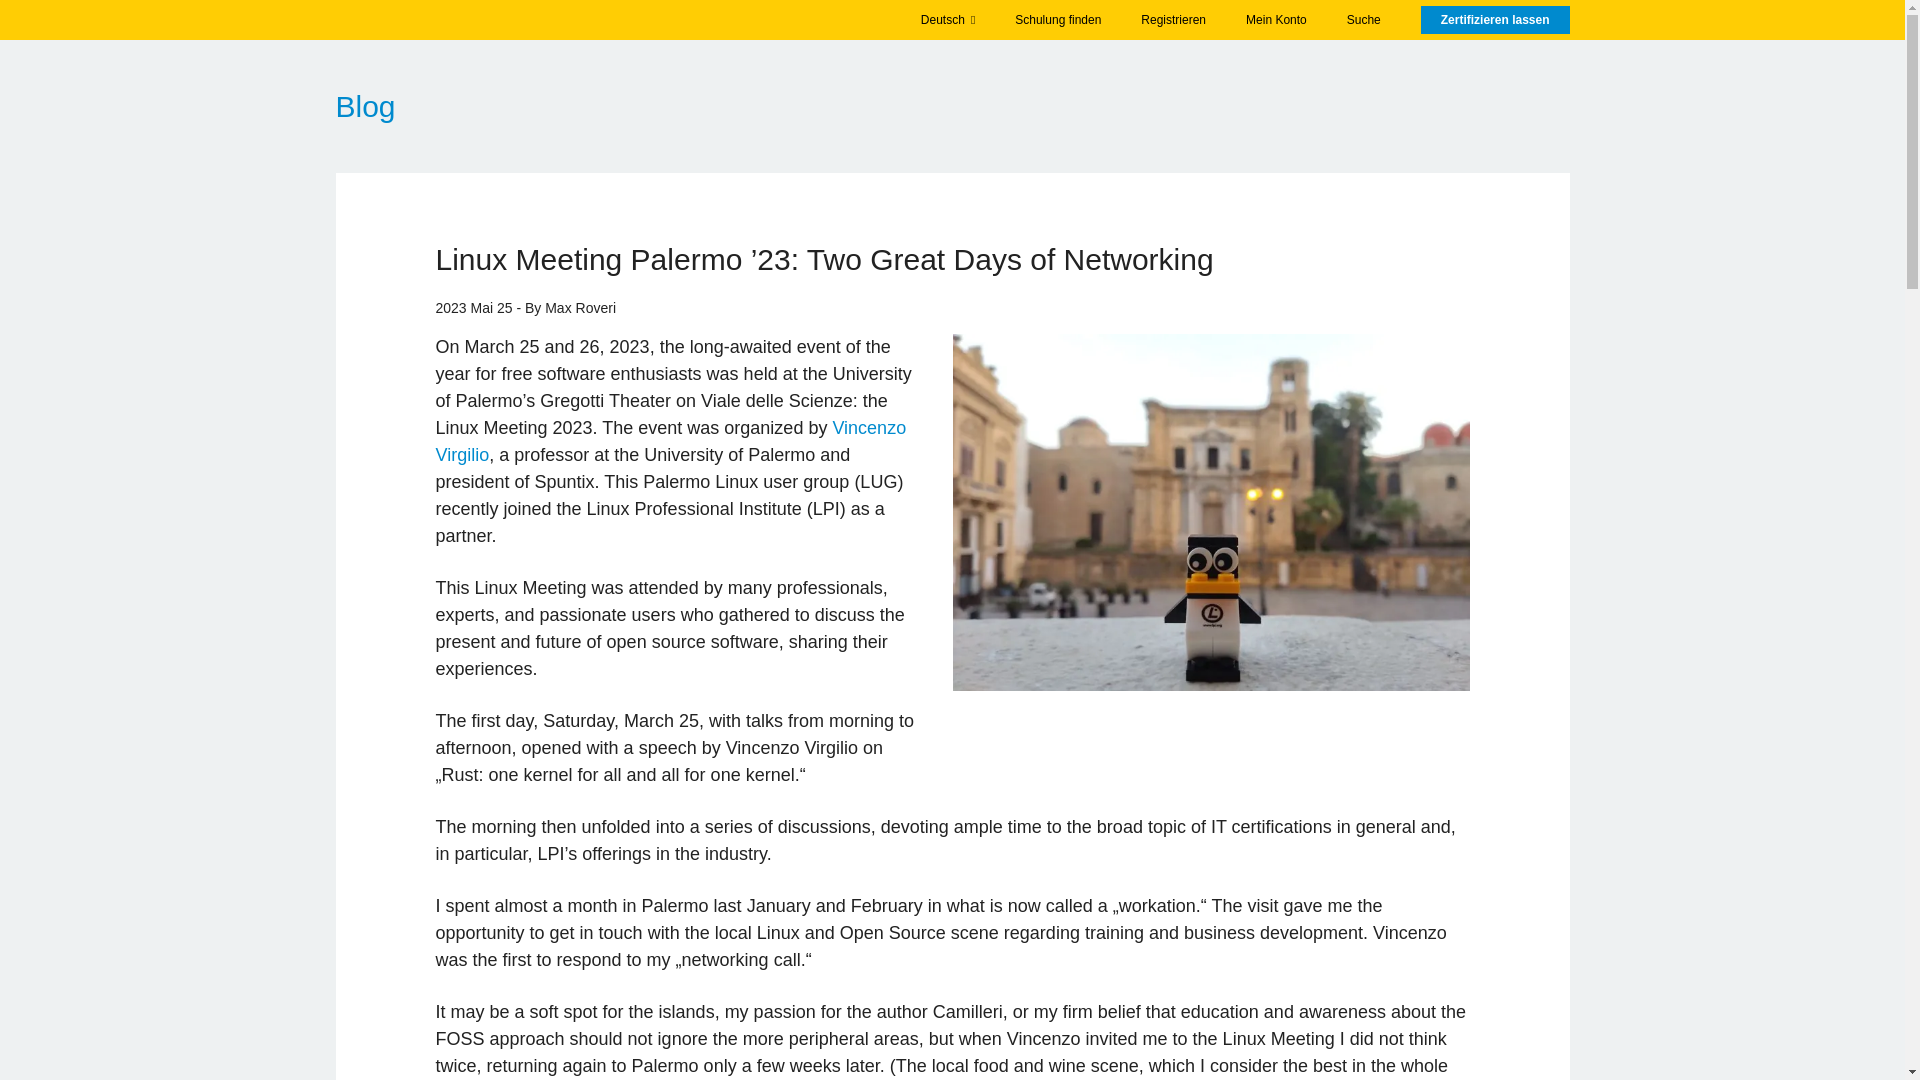 The image size is (1920, 1080). I want to click on Deutsch, so click(947, 20).